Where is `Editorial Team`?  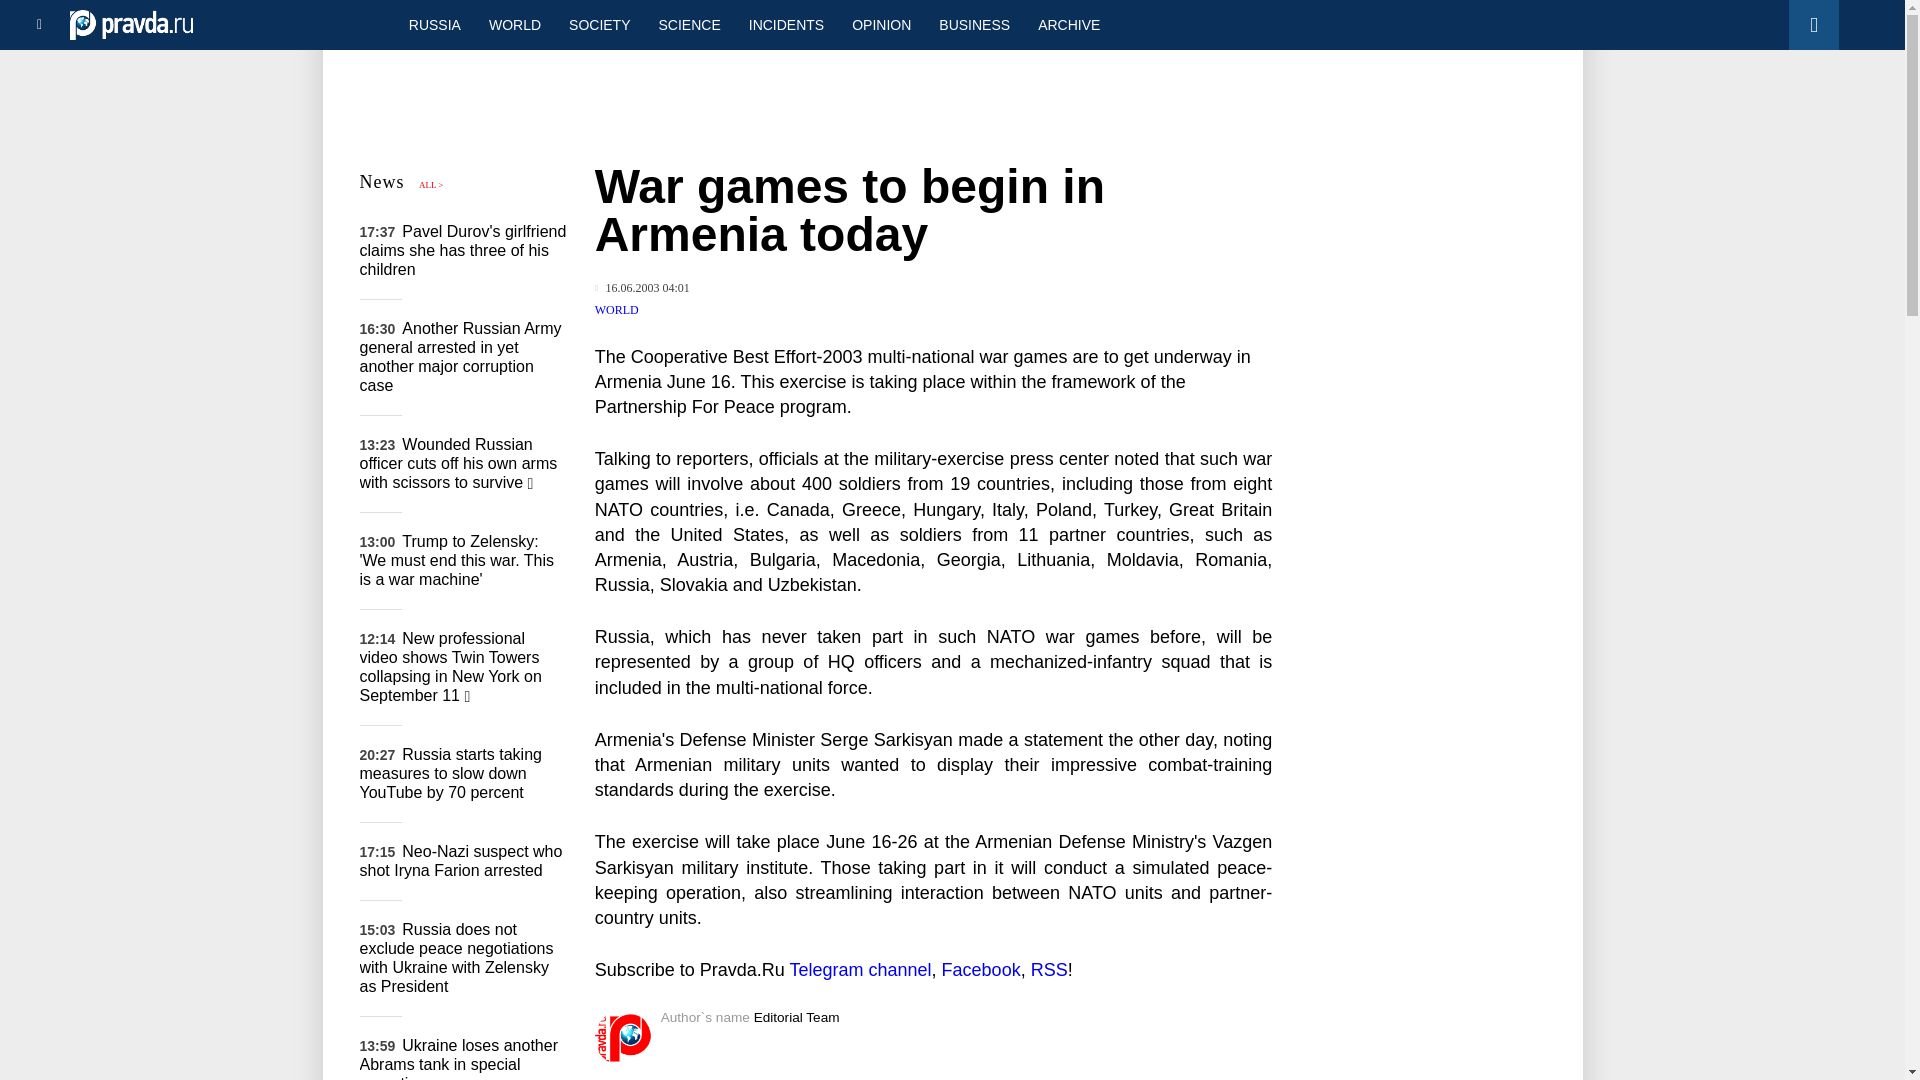 Editorial Team is located at coordinates (797, 1016).